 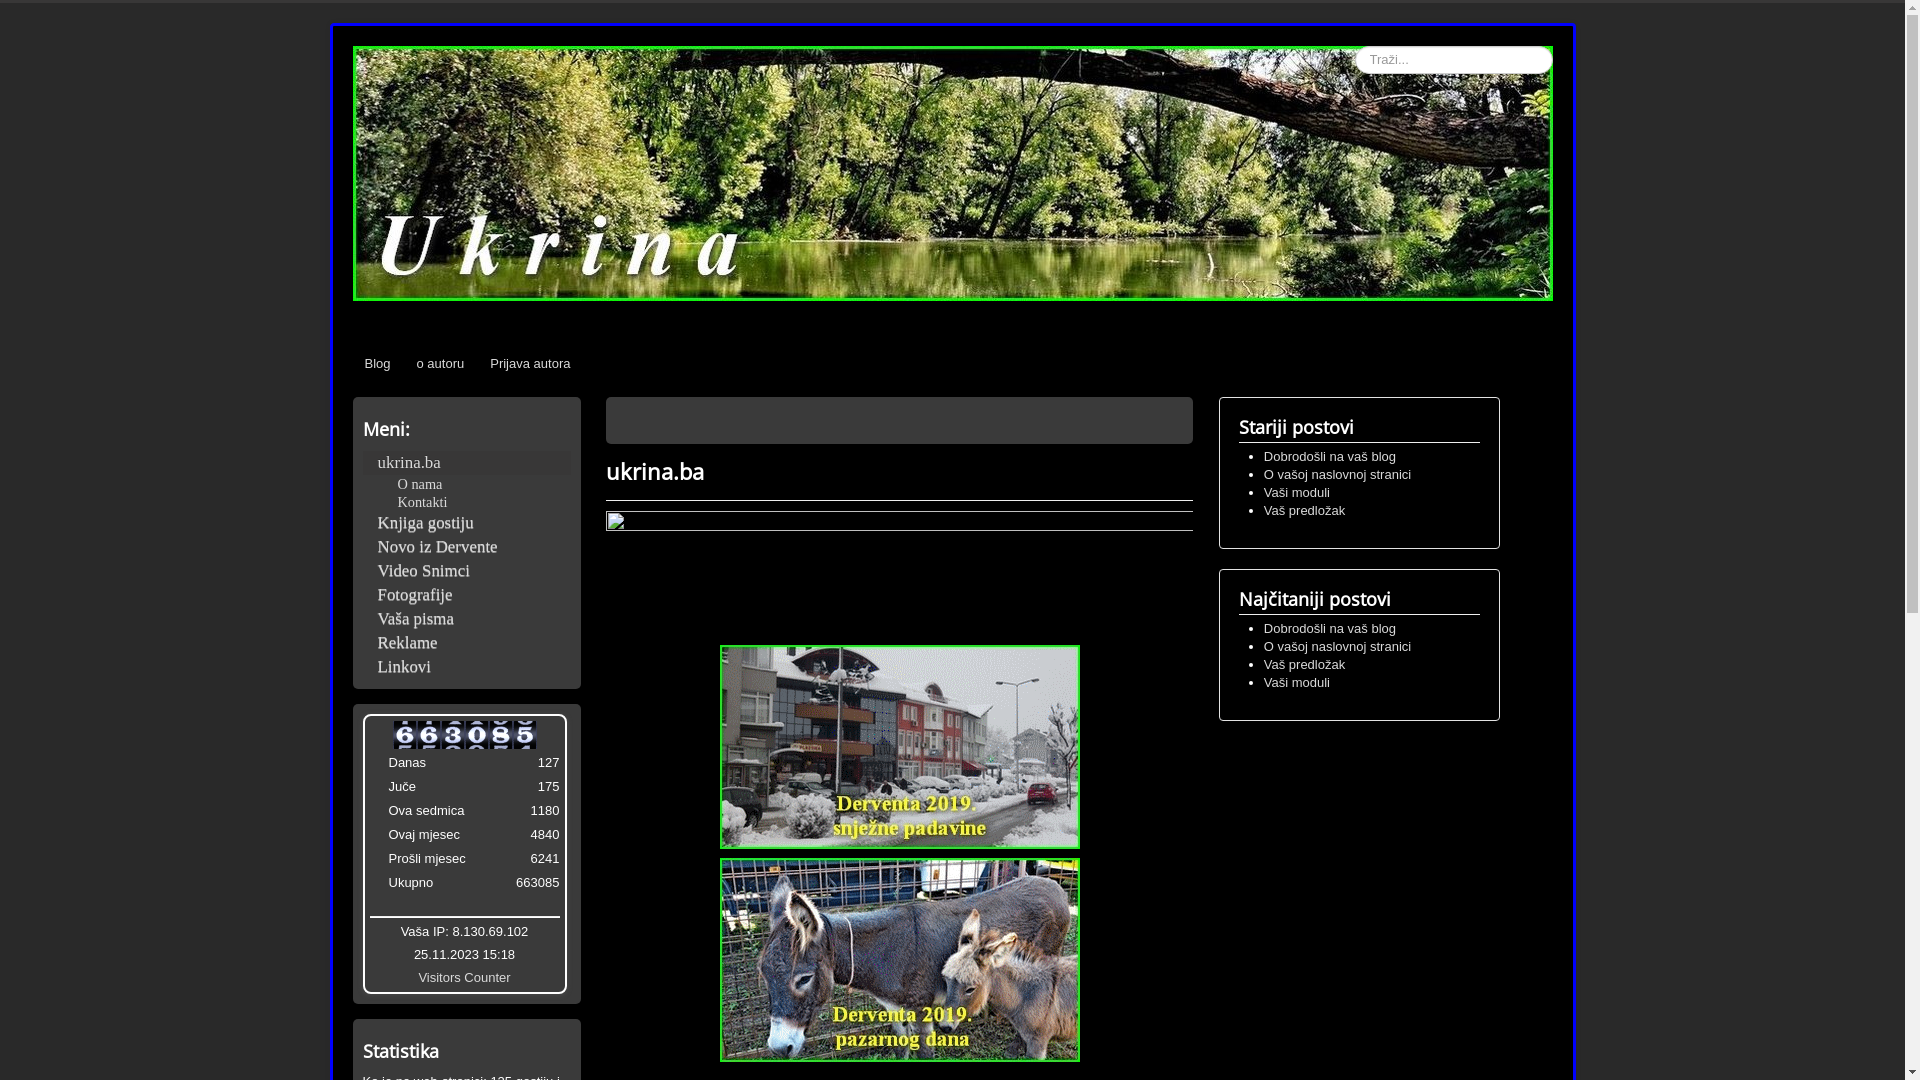 I want to click on Visitors Counter, so click(x=464, y=978).